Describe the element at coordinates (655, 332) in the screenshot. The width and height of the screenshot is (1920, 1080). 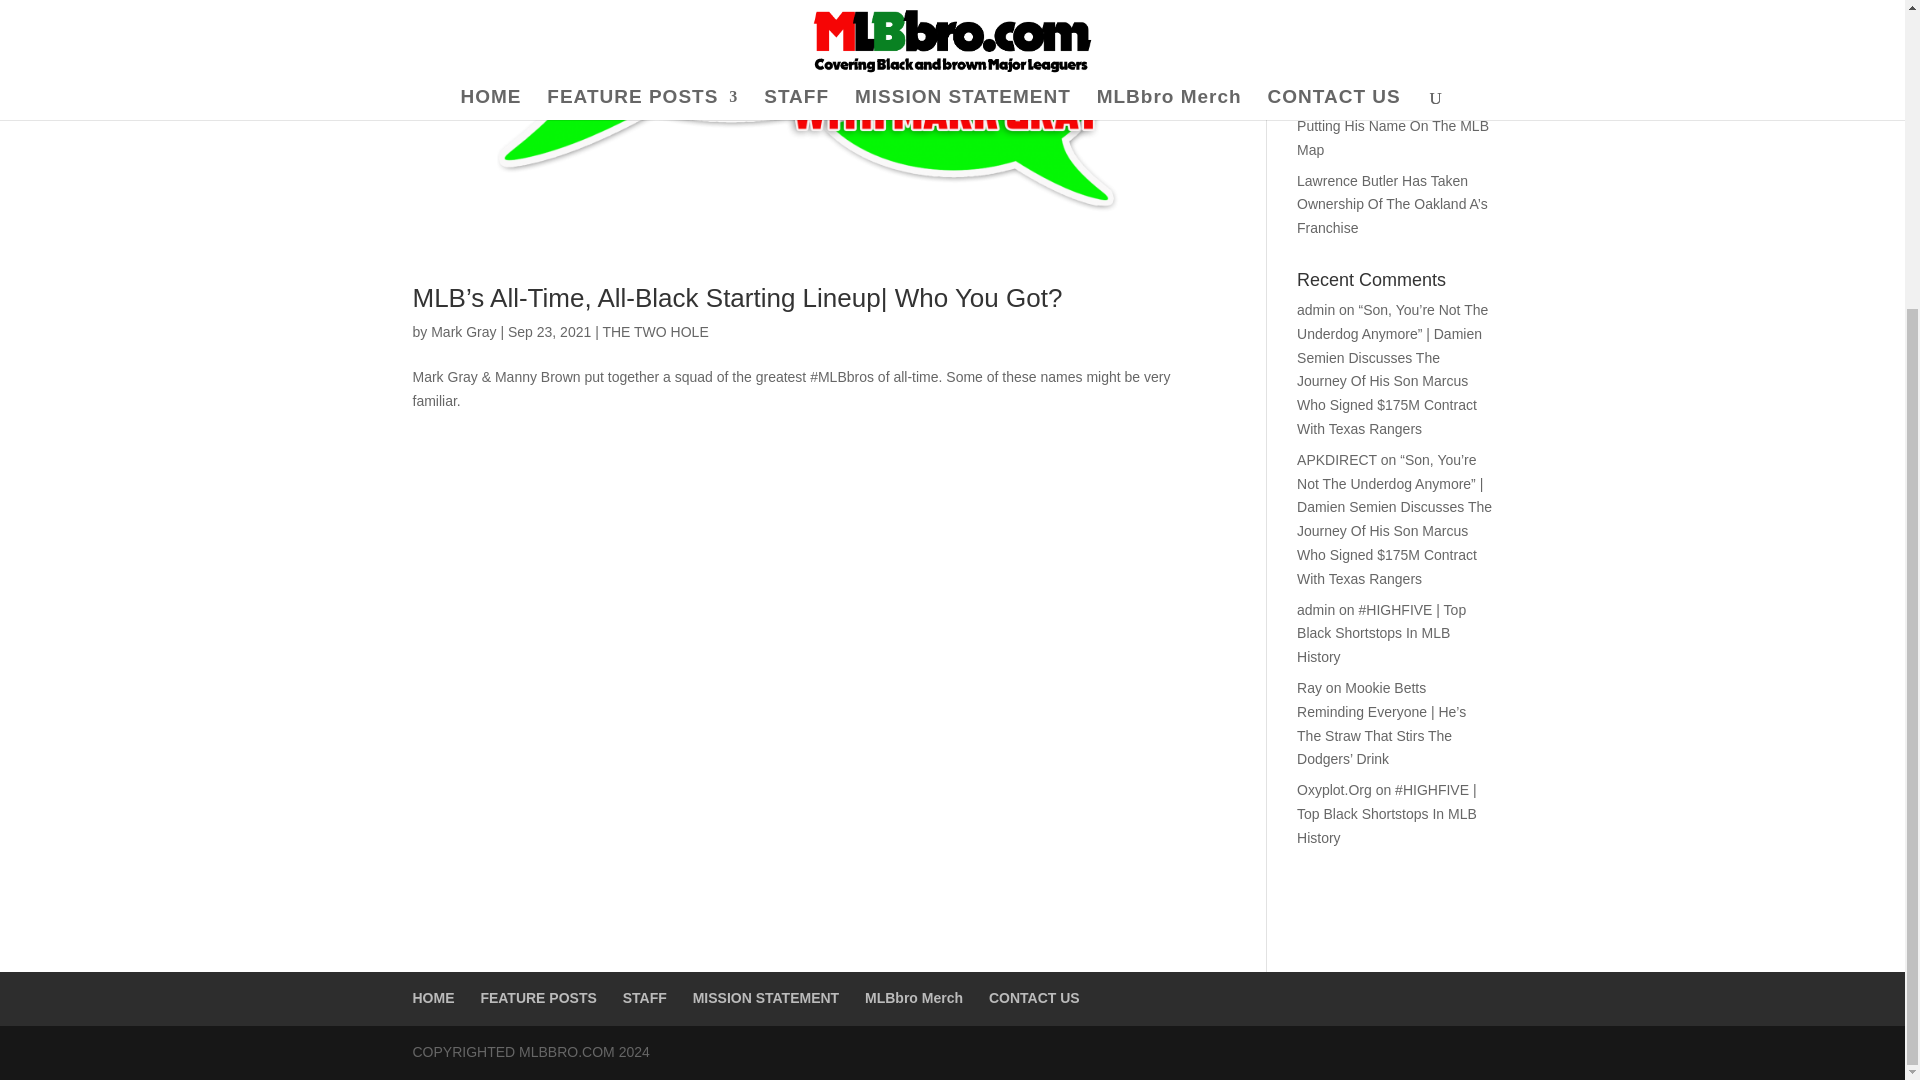
I see `THE TWO HOLE` at that location.